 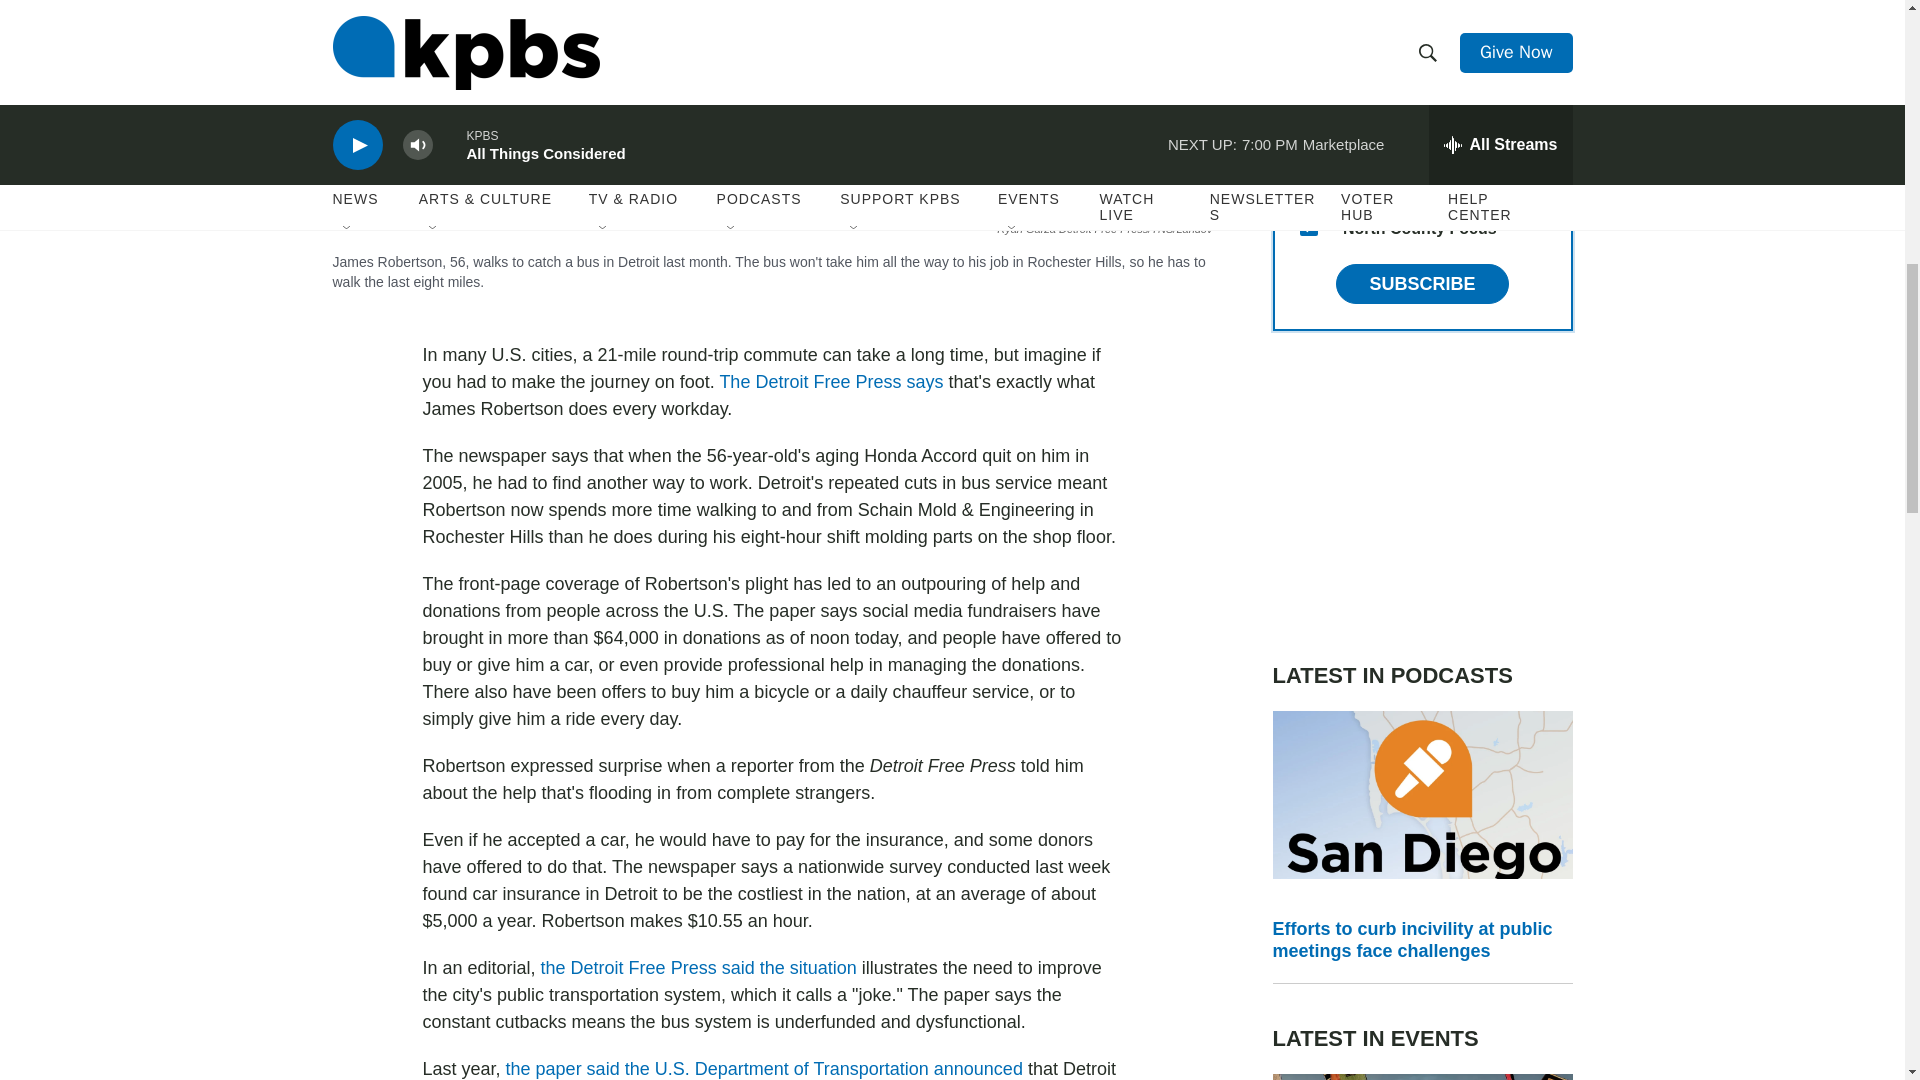 What do you see at coordinates (1308, 178) in the screenshot?
I see `8` at bounding box center [1308, 178].